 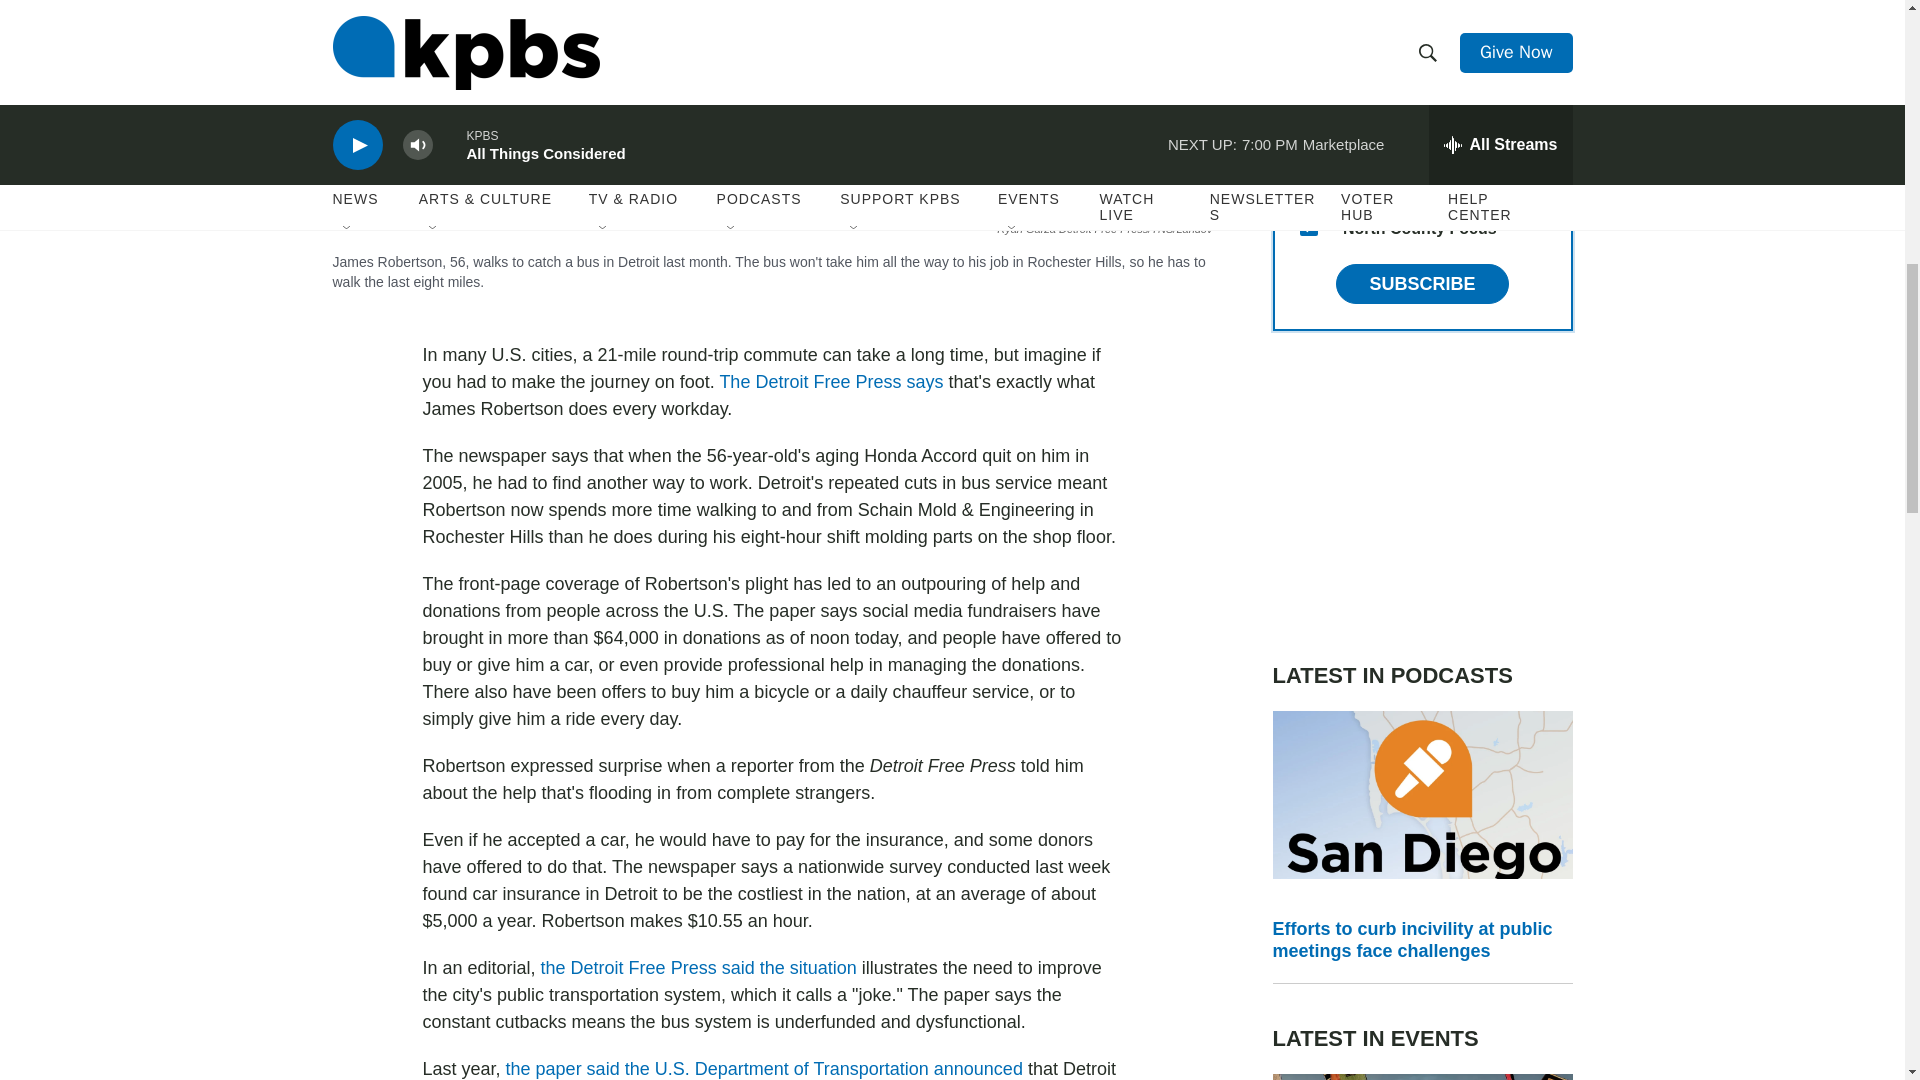 What do you see at coordinates (1308, 178) in the screenshot?
I see `8` at bounding box center [1308, 178].